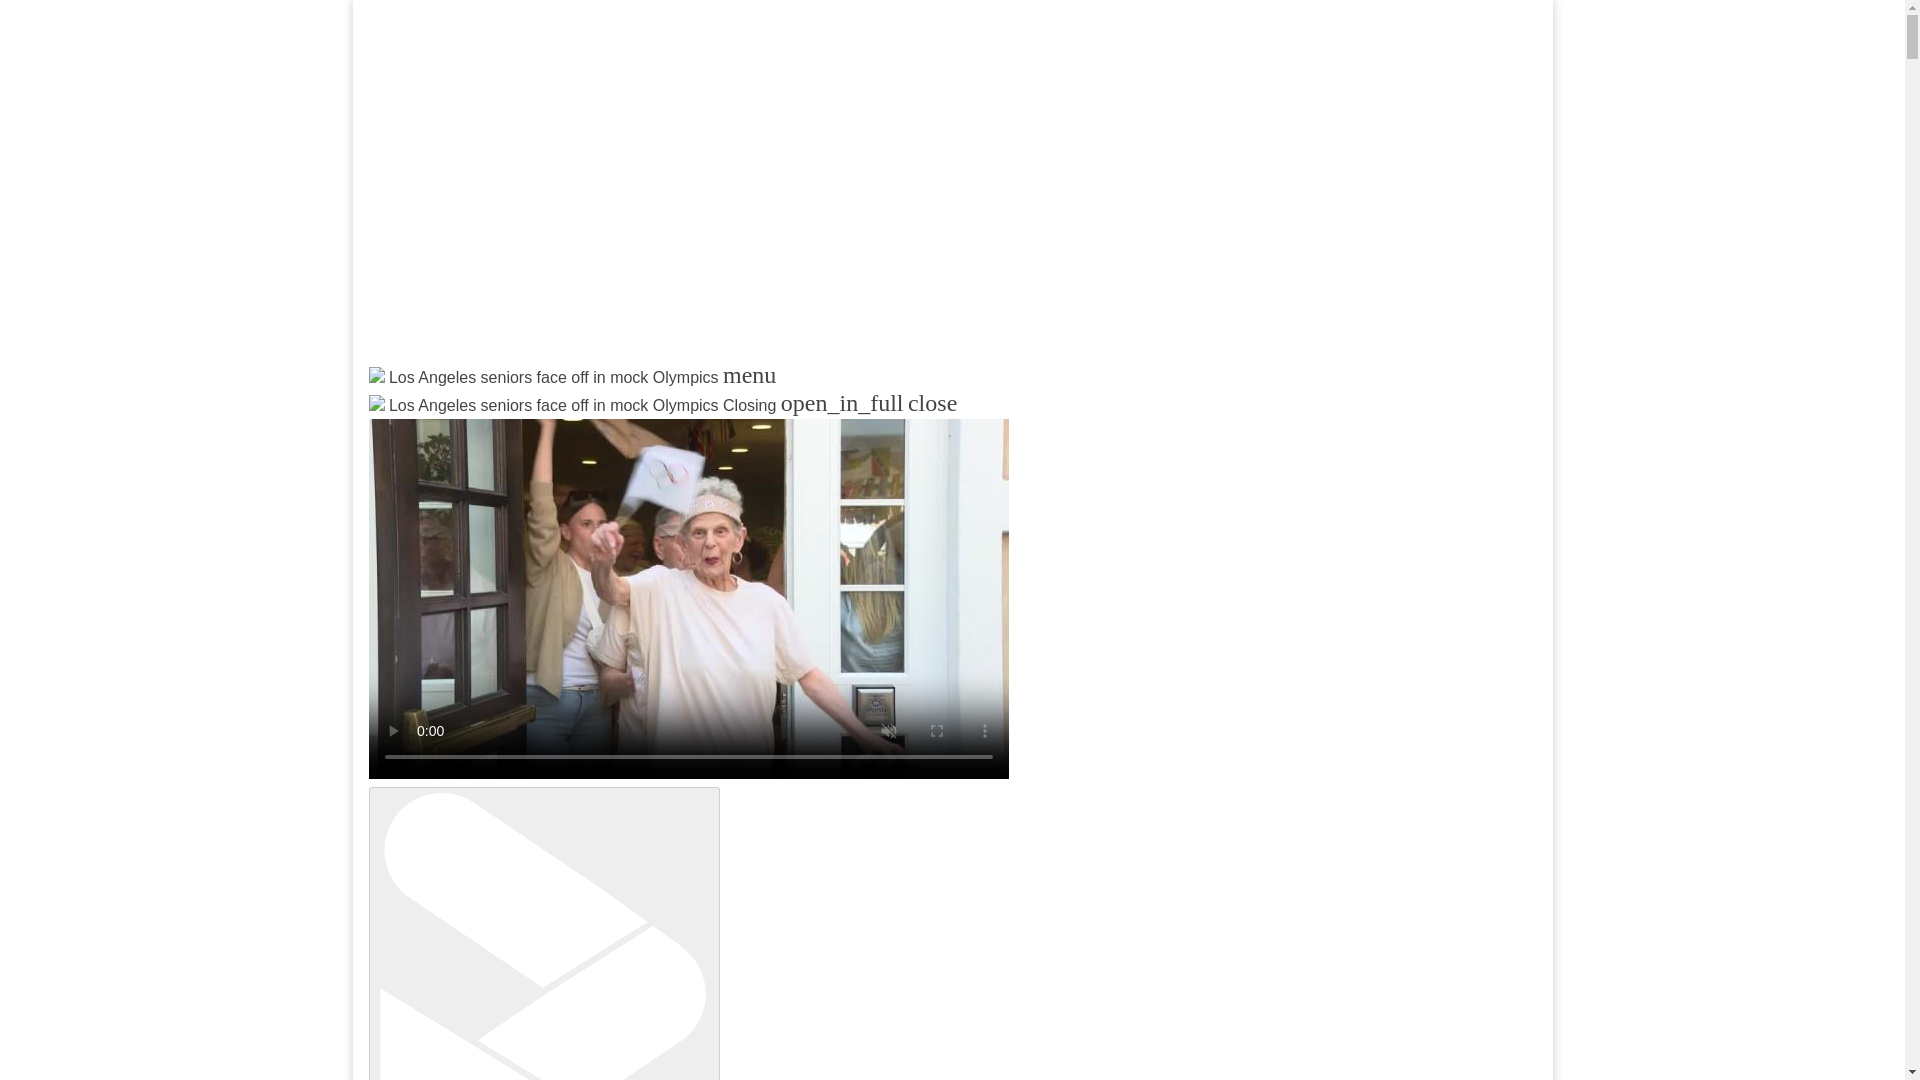 This screenshot has height=1080, width=1920. What do you see at coordinates (610, 426) in the screenshot?
I see `Skope Entertainment Inc` at bounding box center [610, 426].